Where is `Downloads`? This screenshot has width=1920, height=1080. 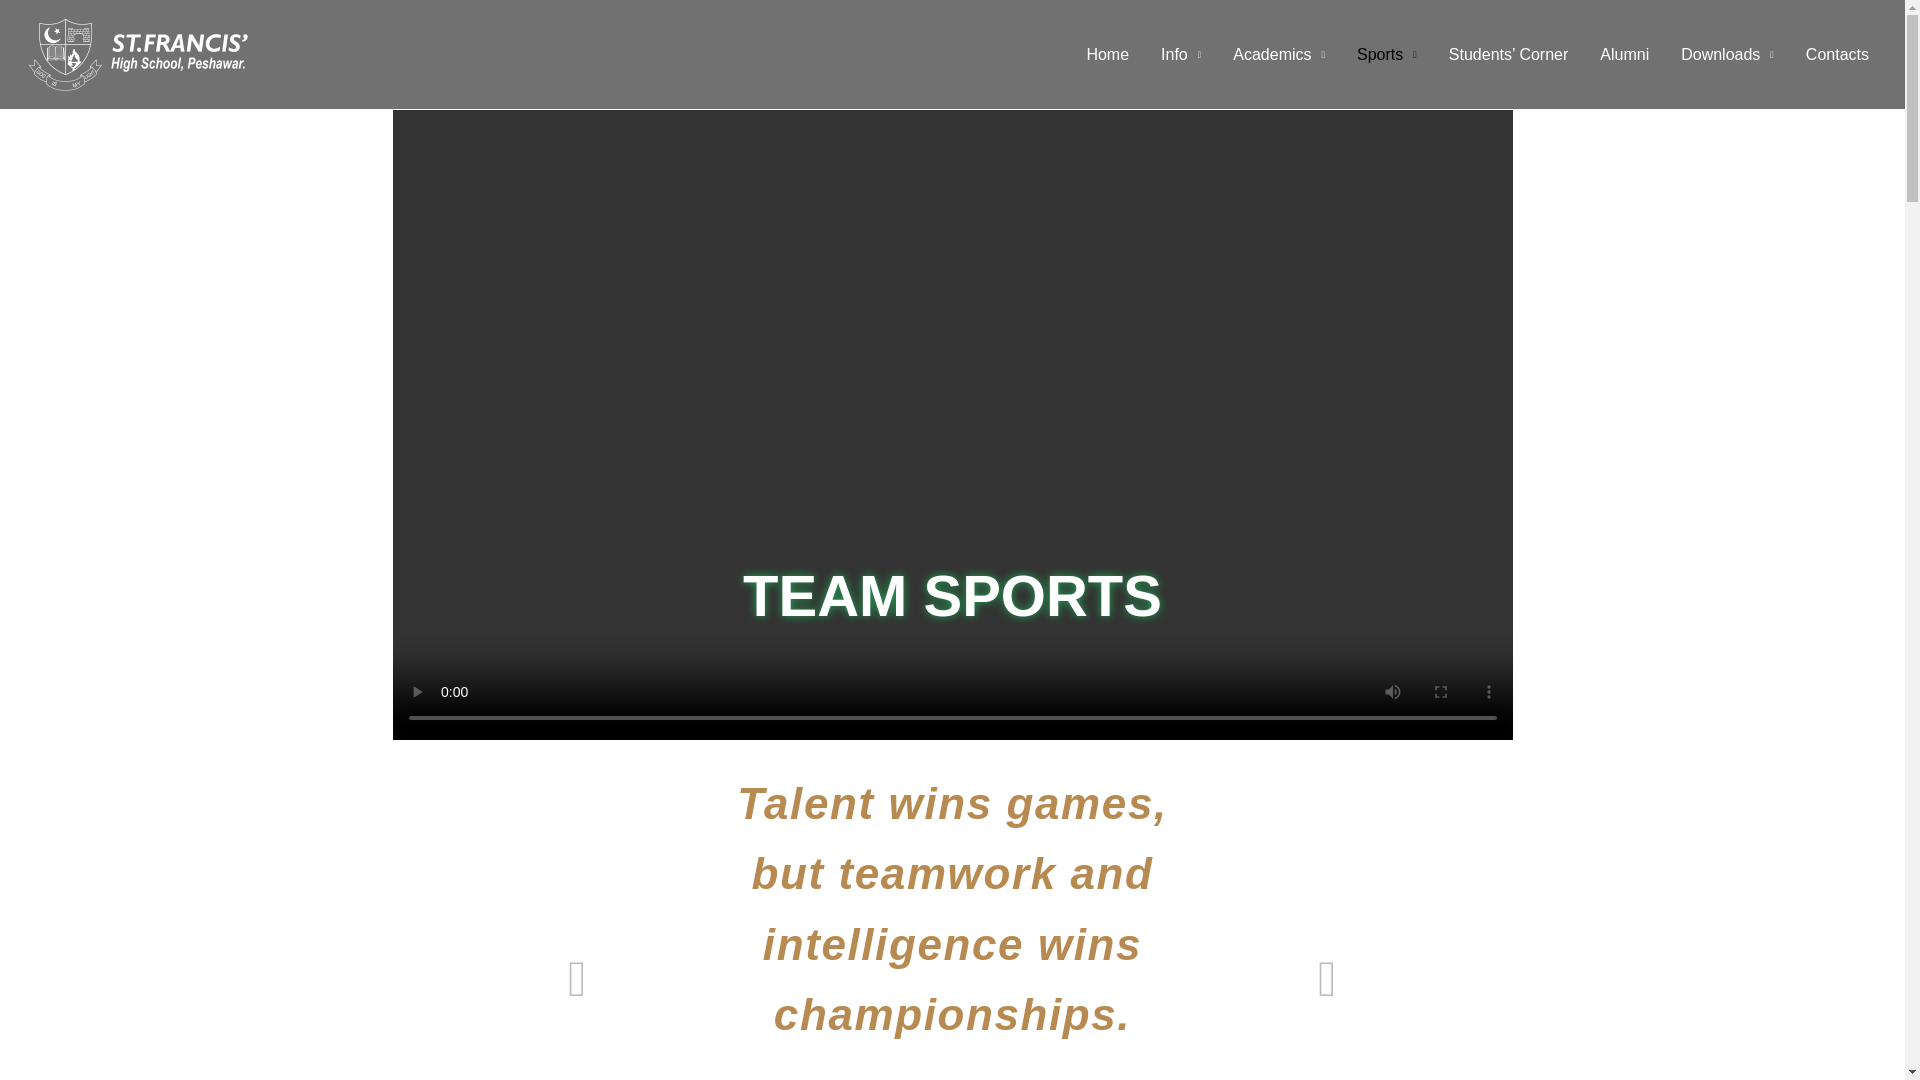
Downloads is located at coordinates (1726, 54).